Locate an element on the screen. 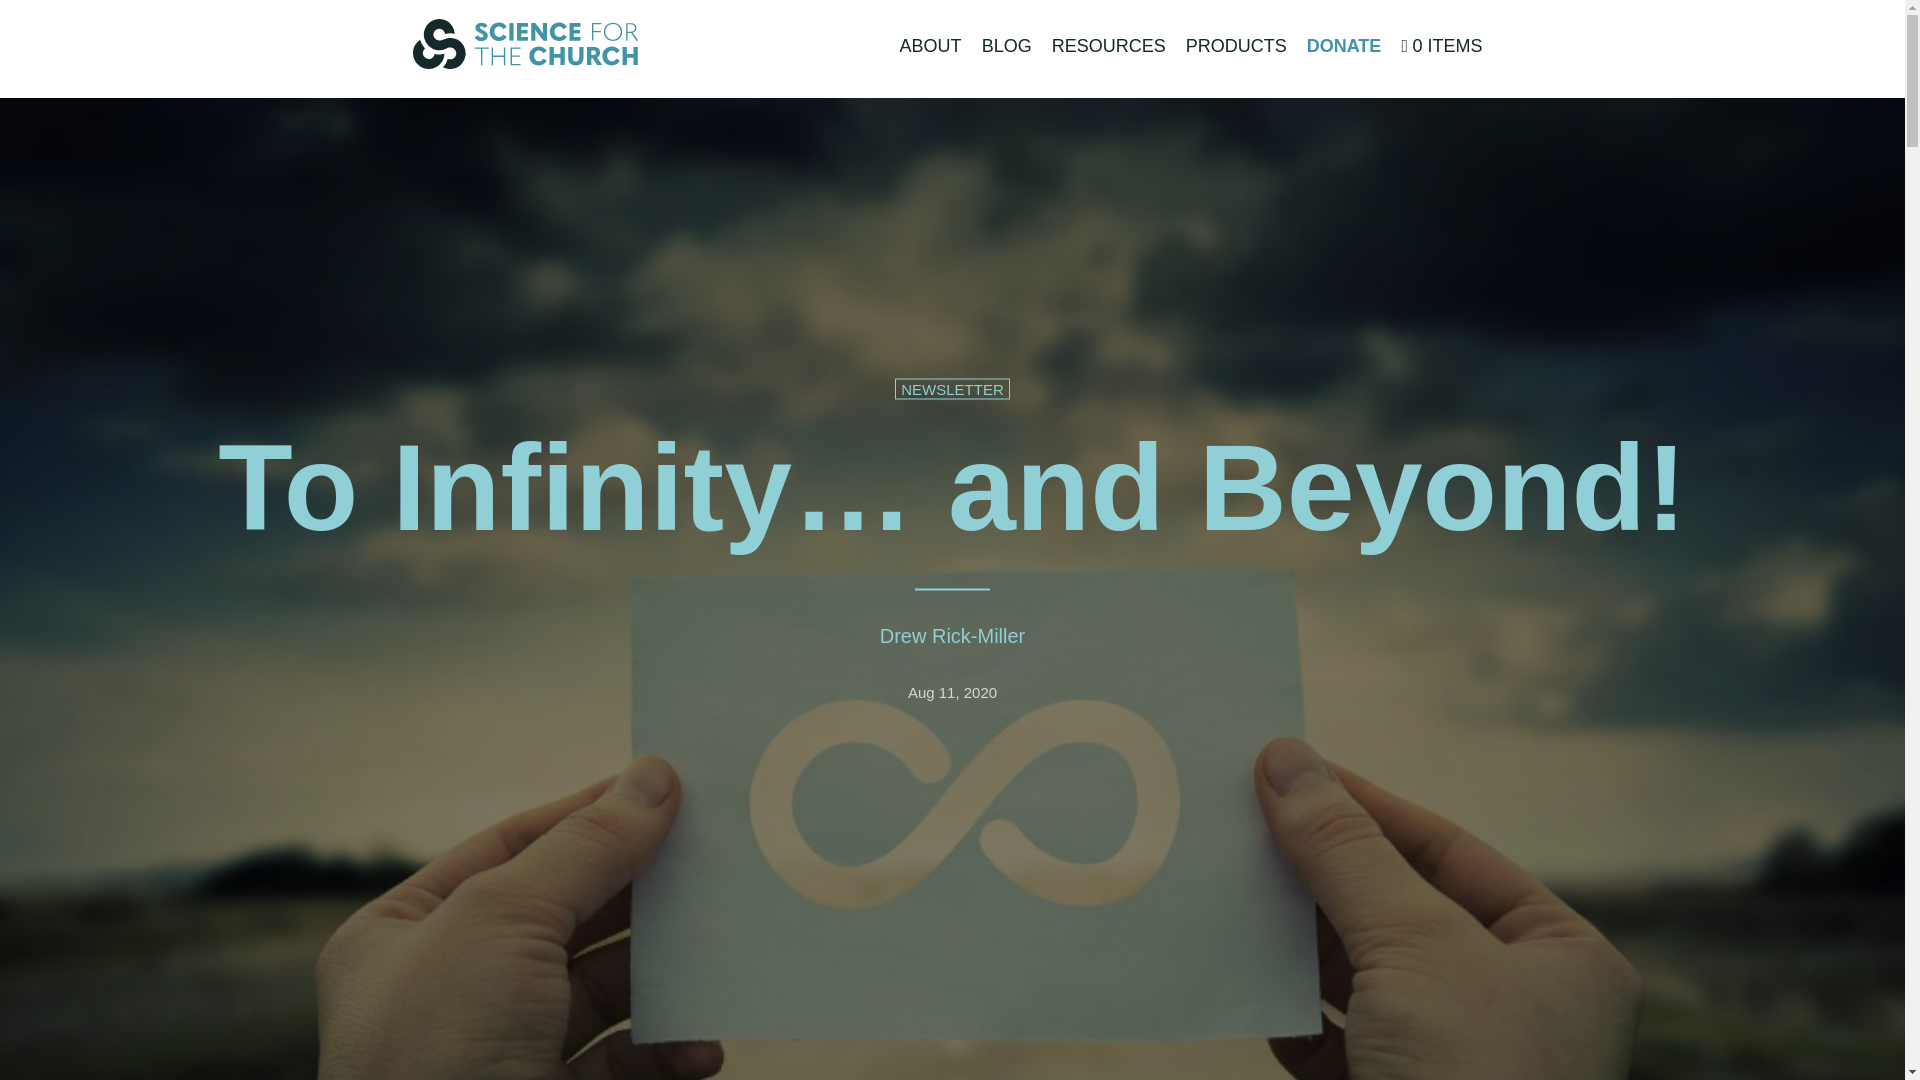  BLOG is located at coordinates (1006, 46).